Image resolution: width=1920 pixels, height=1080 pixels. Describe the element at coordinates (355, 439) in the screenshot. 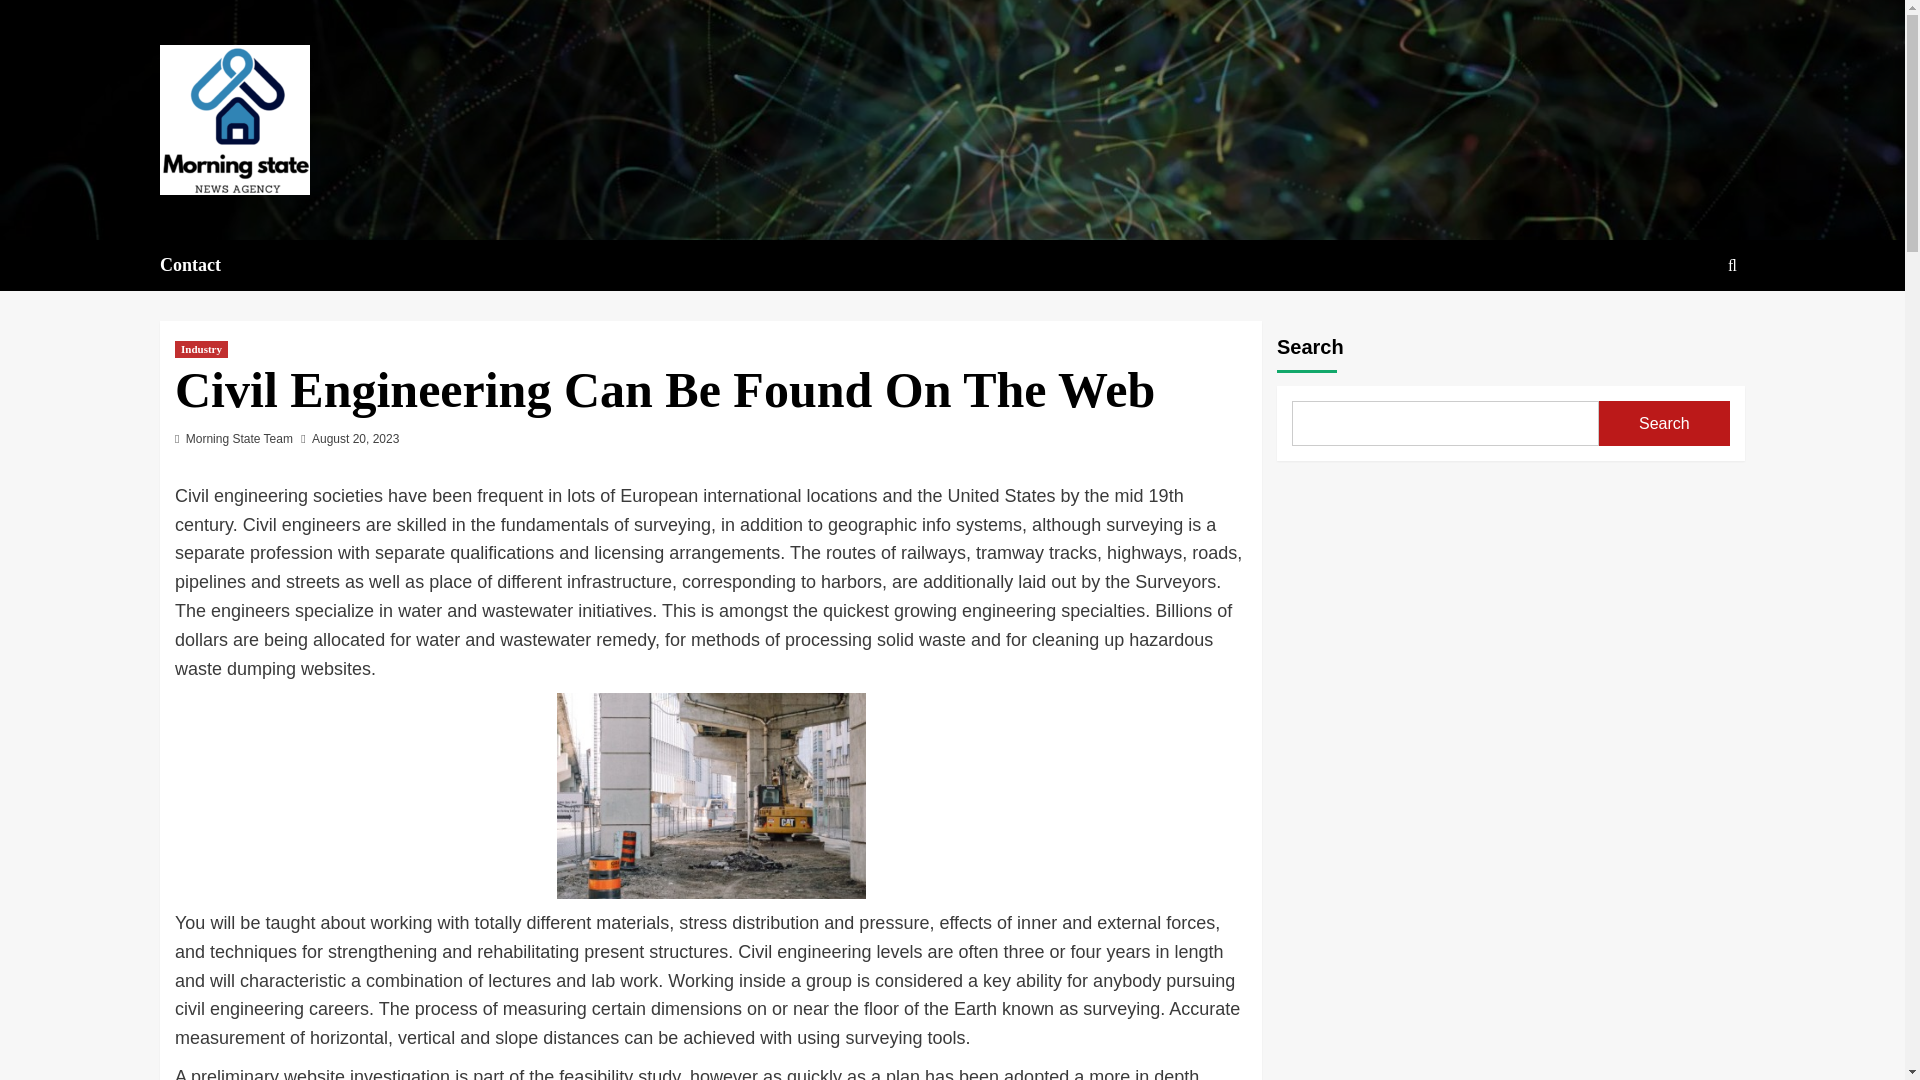

I see `August 20, 2023` at that location.